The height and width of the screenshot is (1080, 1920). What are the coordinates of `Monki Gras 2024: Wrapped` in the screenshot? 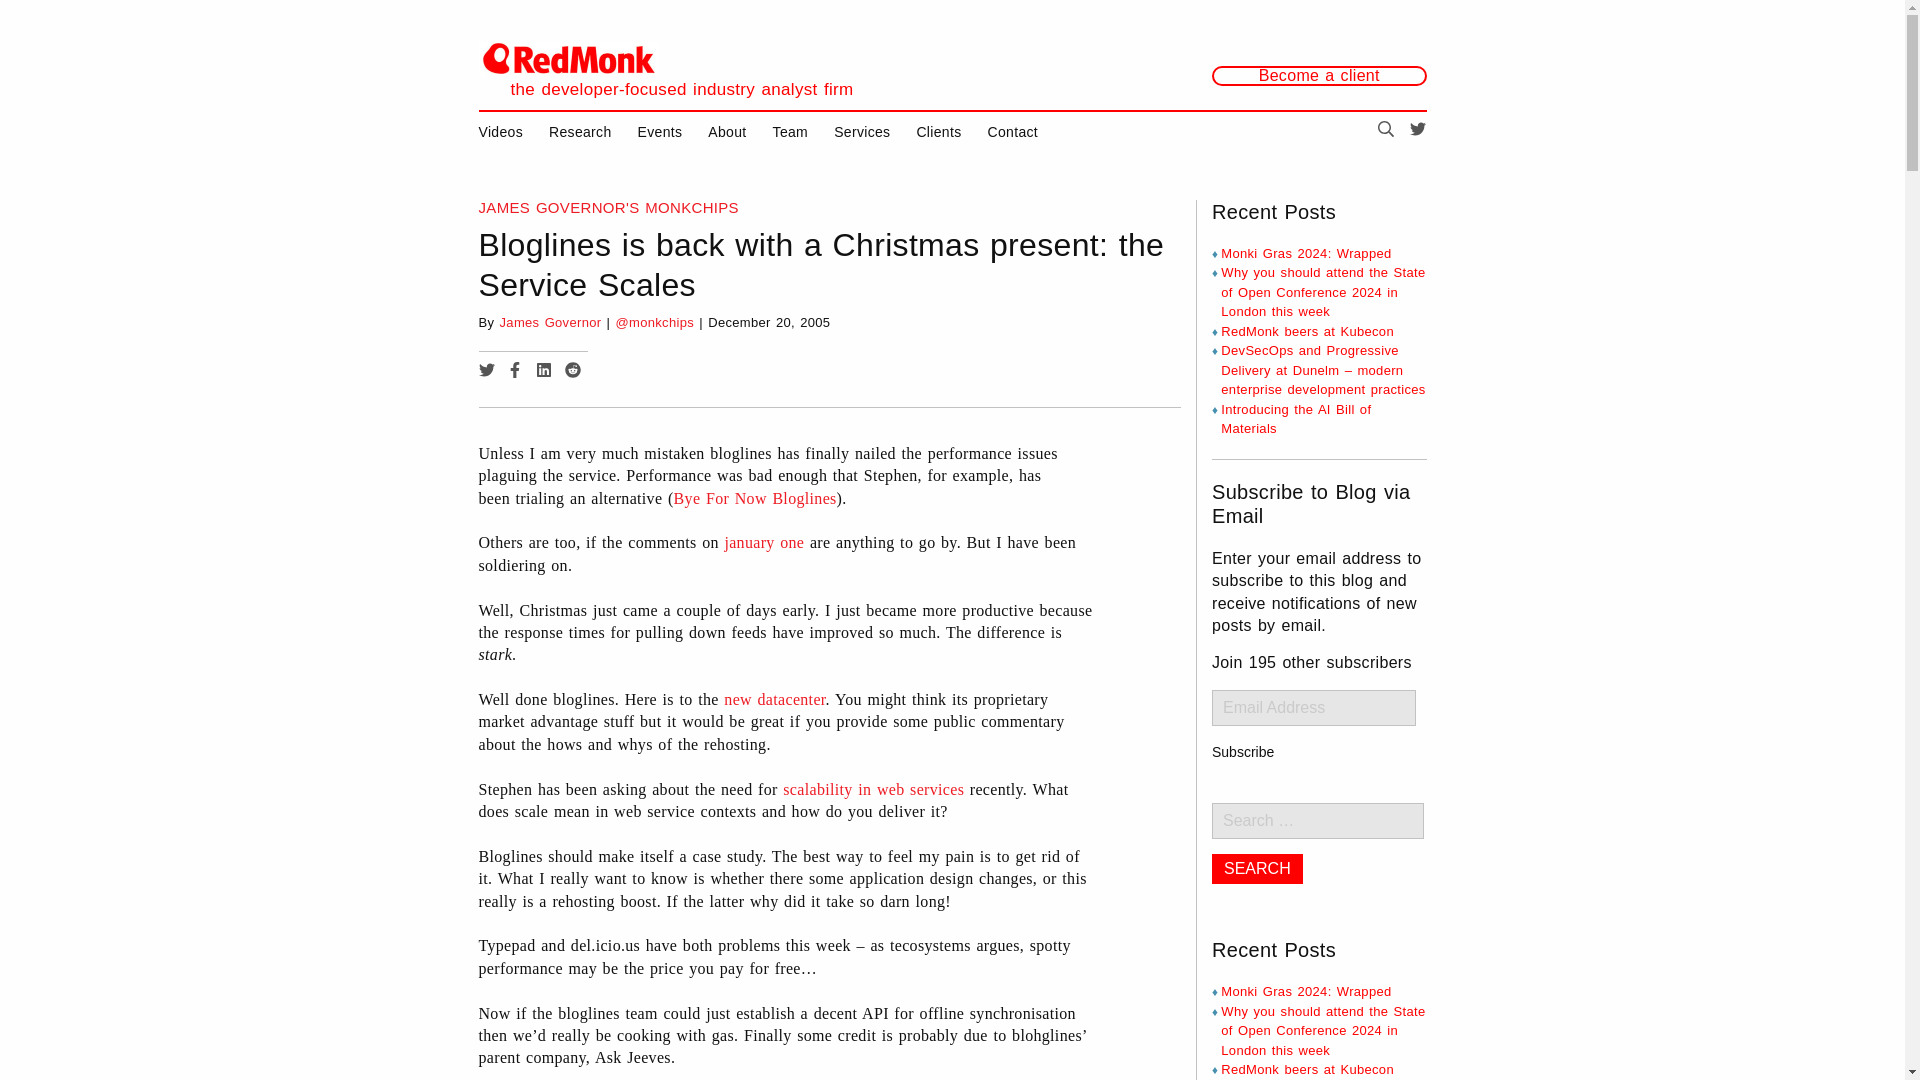 It's located at (1306, 991).